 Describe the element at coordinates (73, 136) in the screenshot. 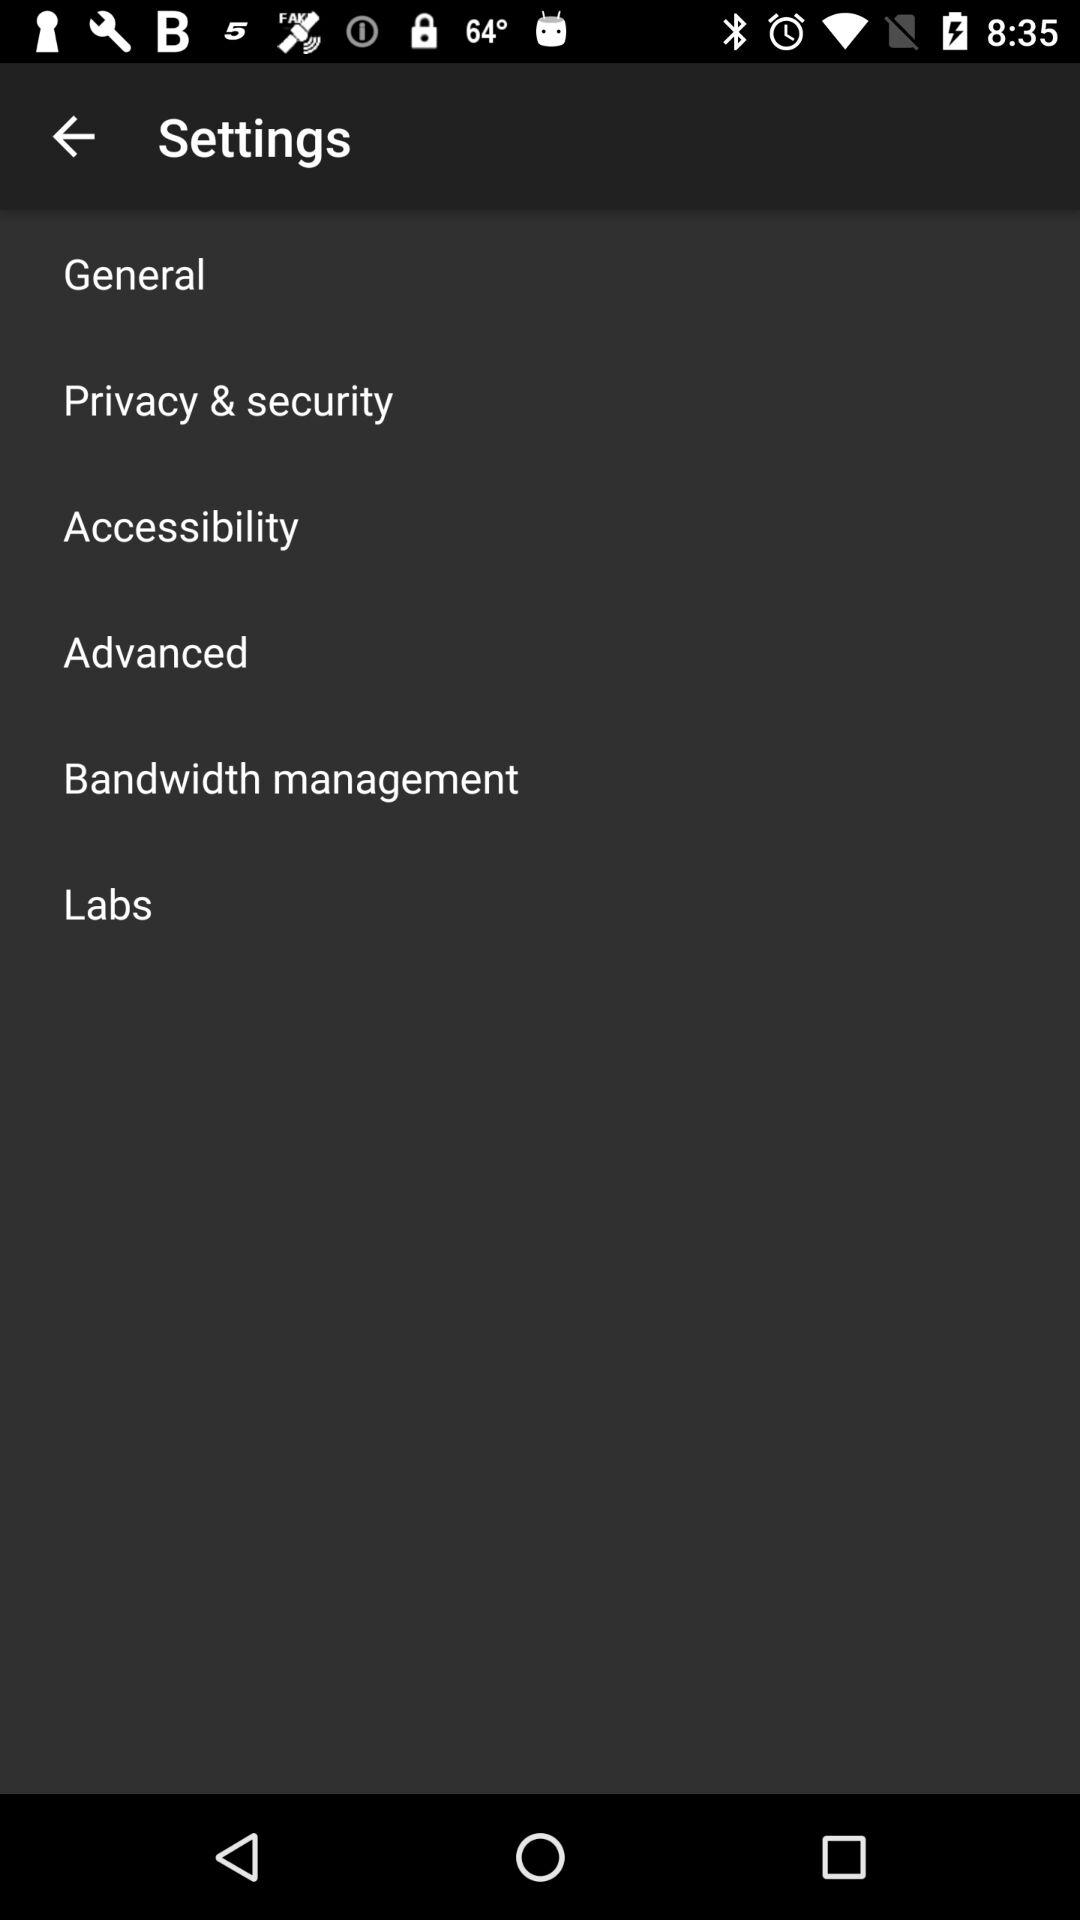

I see `launch the app above the general` at that location.